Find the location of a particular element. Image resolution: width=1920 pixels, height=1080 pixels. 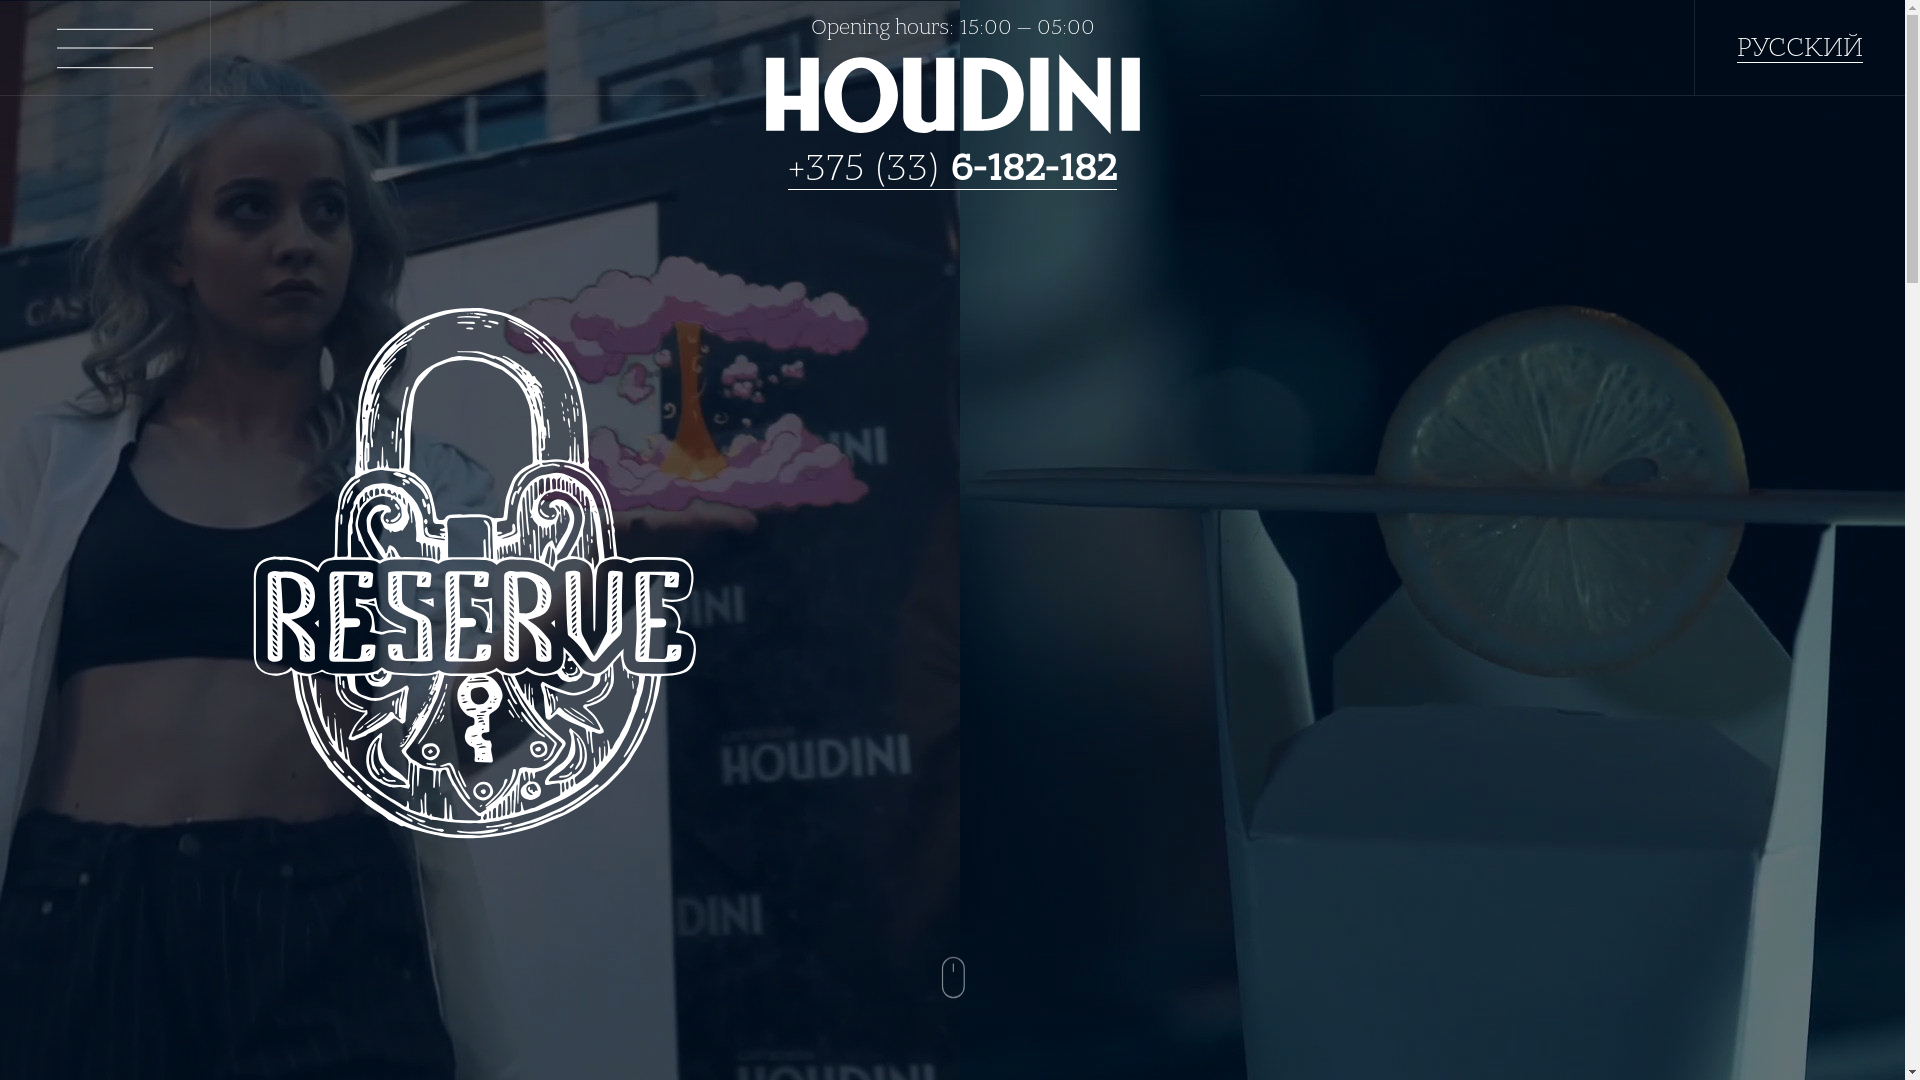

Send is located at coordinates (1056, 854).